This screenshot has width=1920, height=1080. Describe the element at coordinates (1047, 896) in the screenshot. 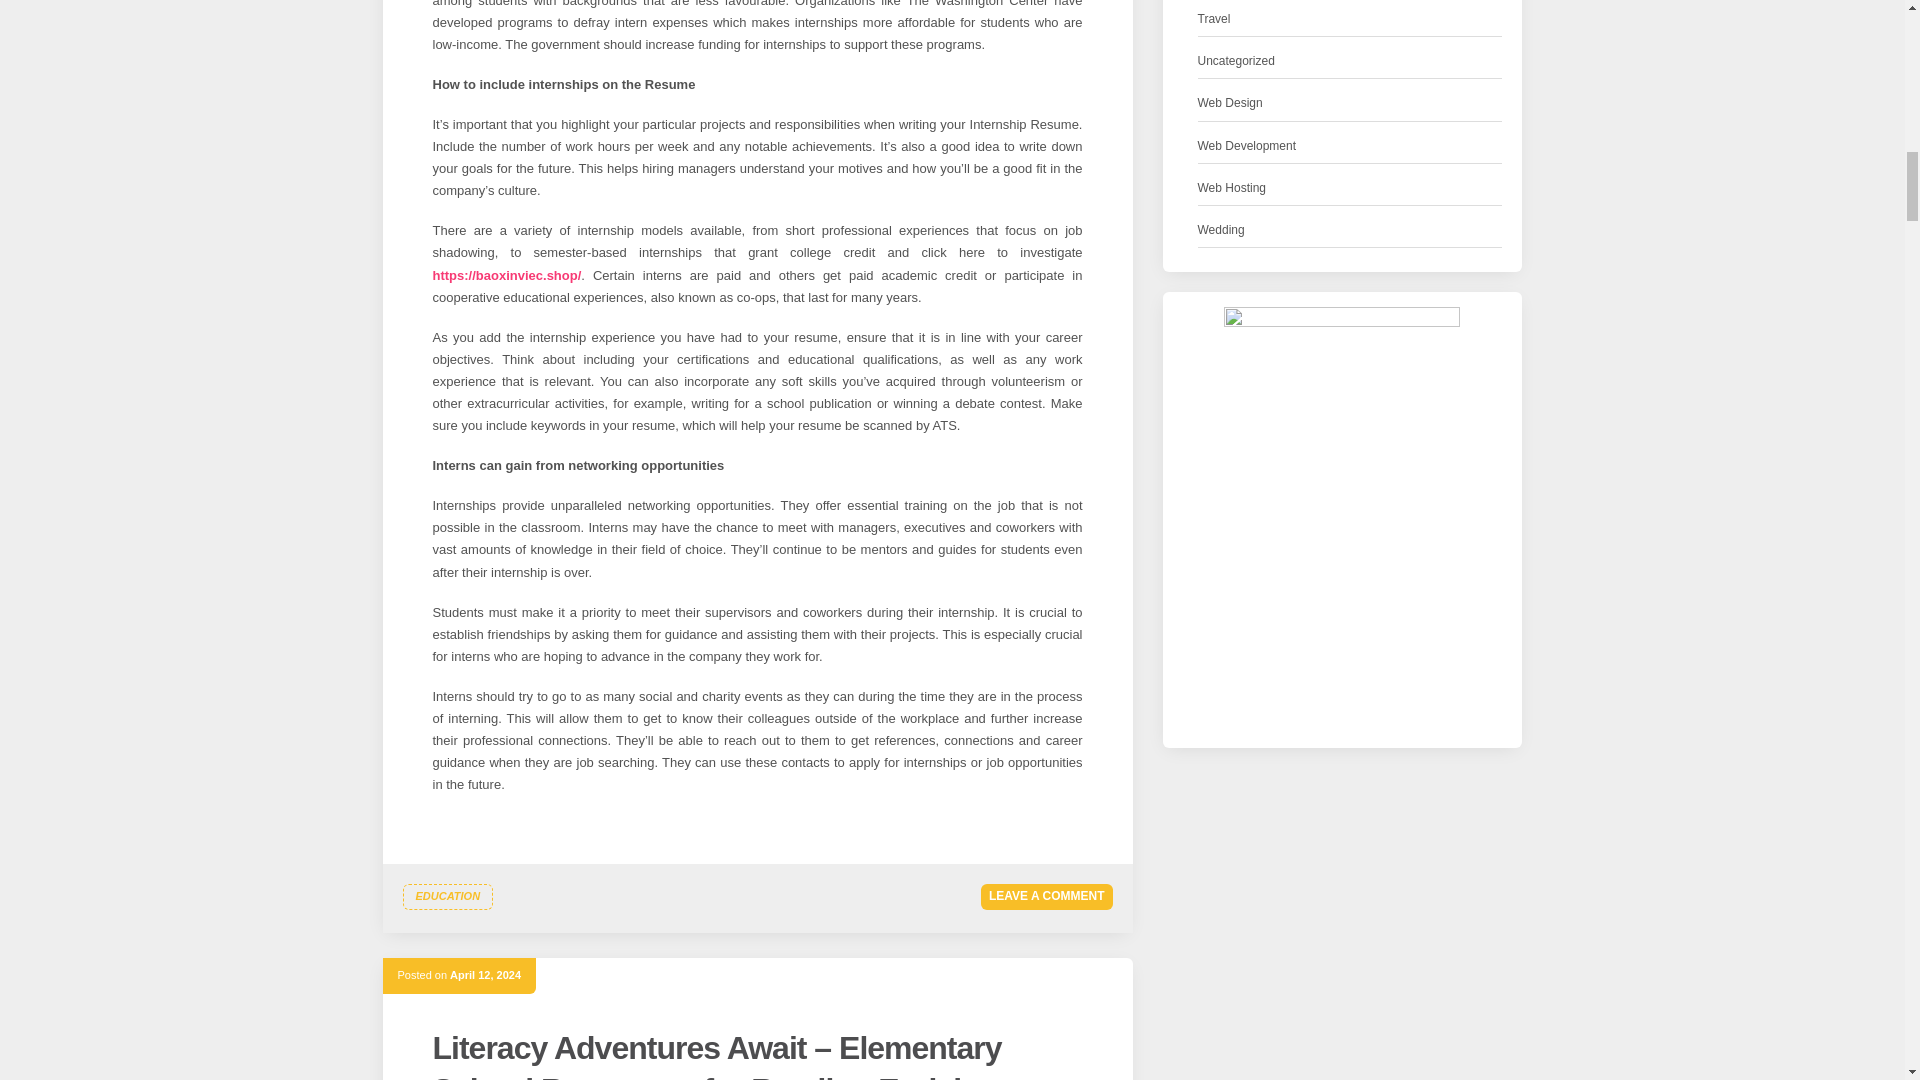

I see `LEAVE A COMMENT` at that location.